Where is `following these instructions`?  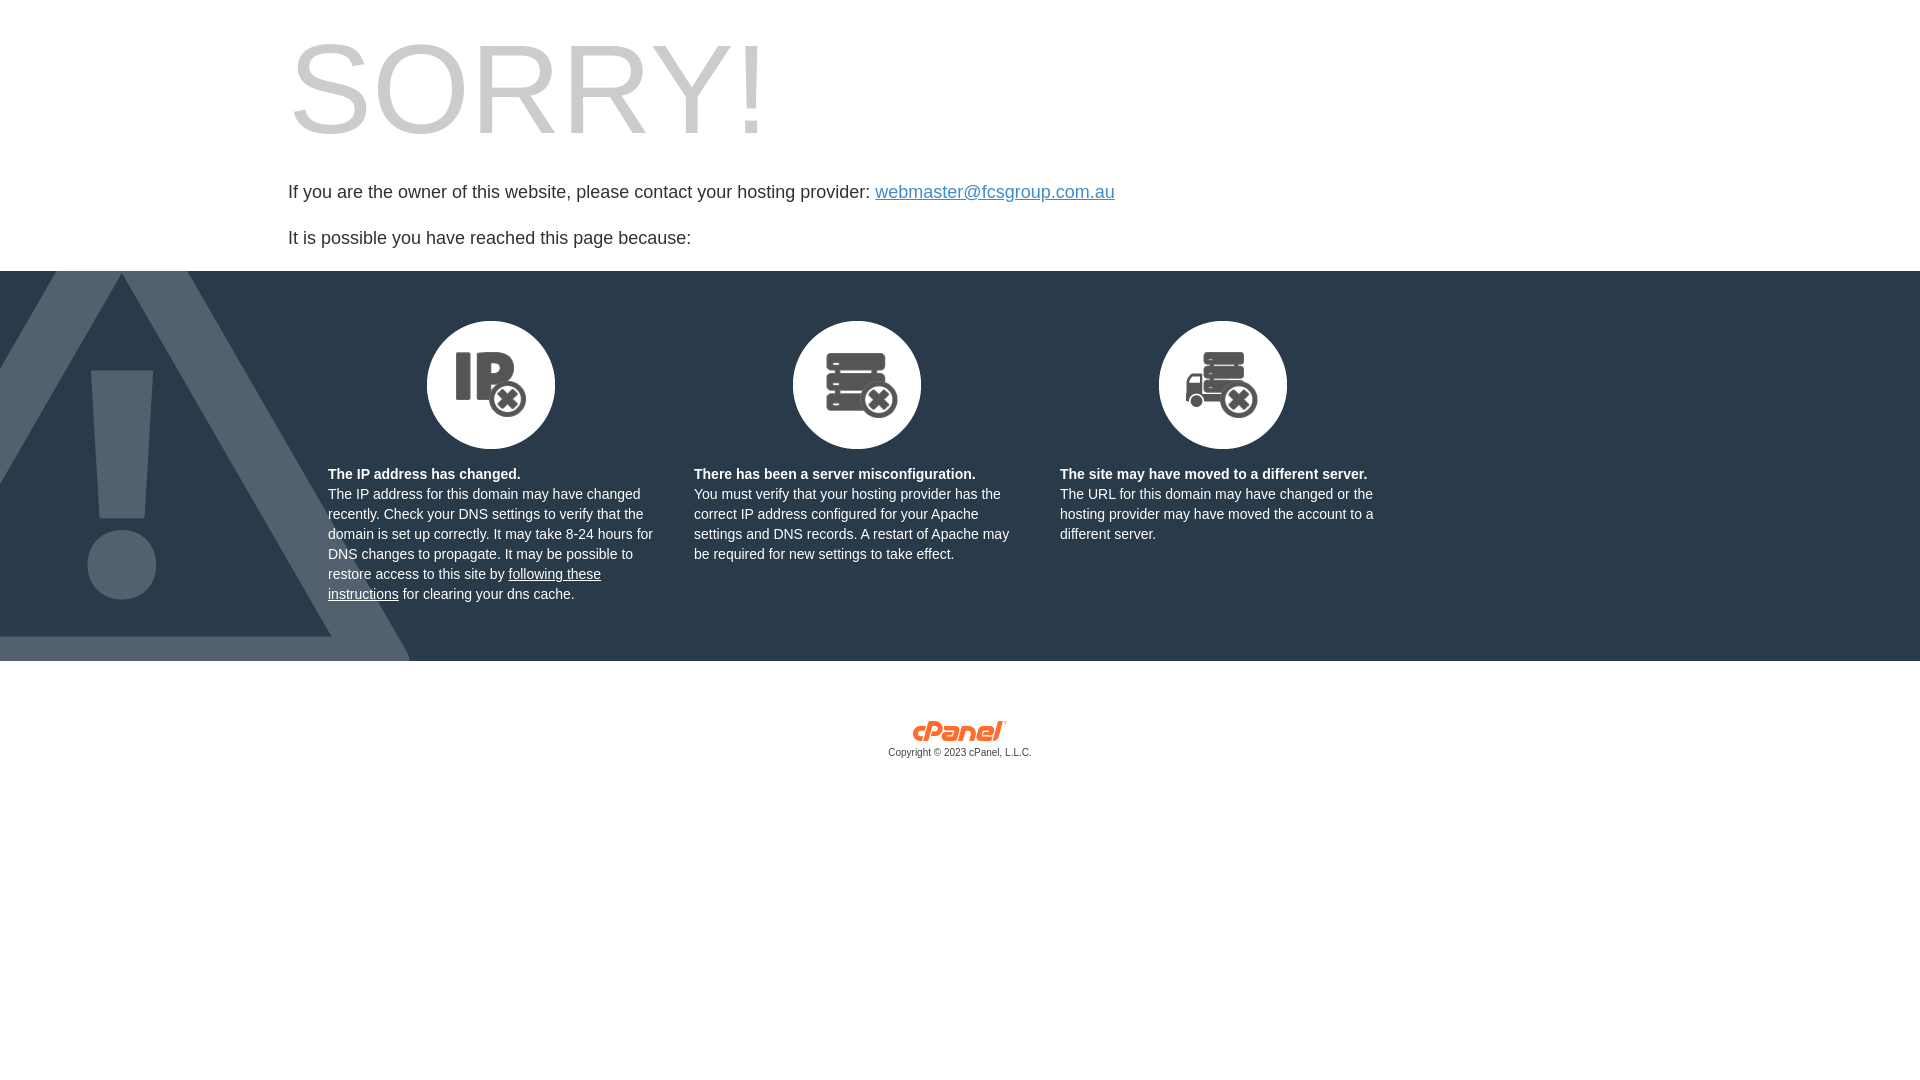 following these instructions is located at coordinates (464, 584).